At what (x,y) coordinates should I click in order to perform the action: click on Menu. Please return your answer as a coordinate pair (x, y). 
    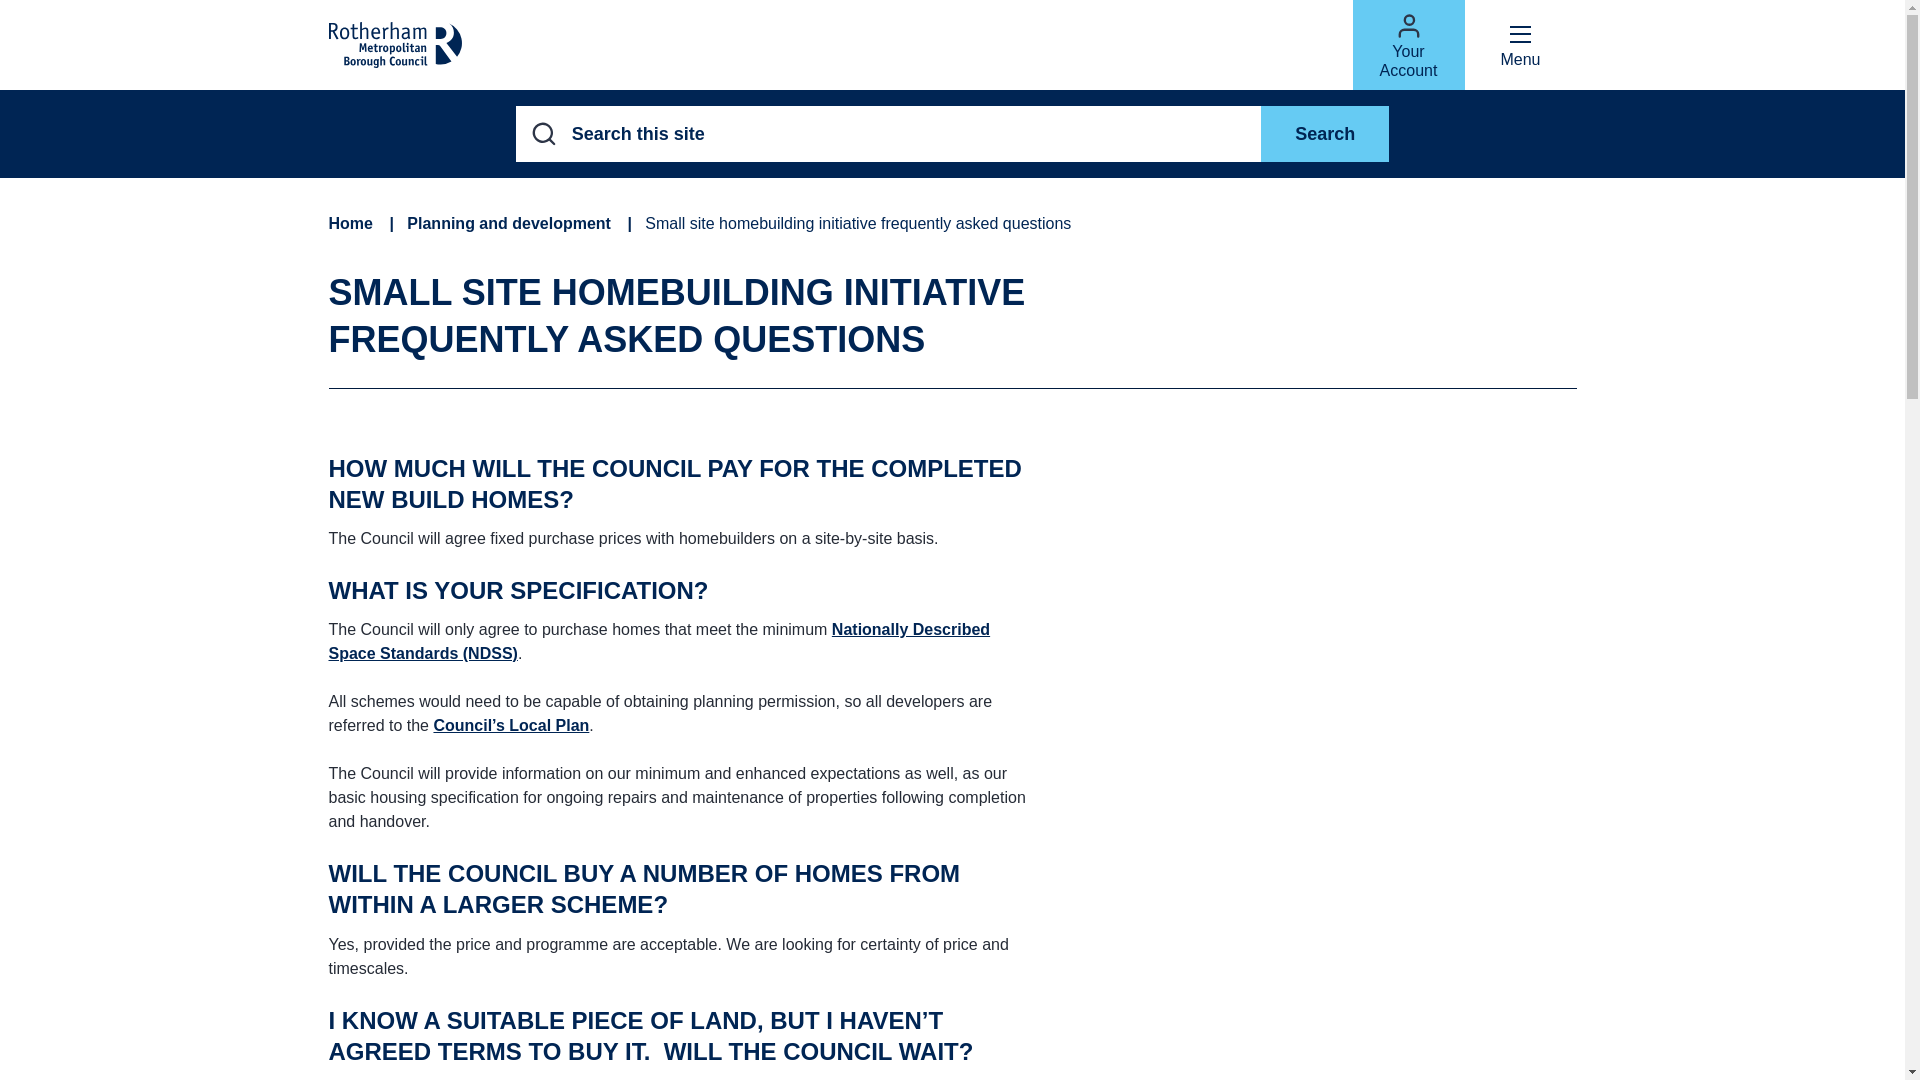
    Looking at the image, I should click on (1520, 44).